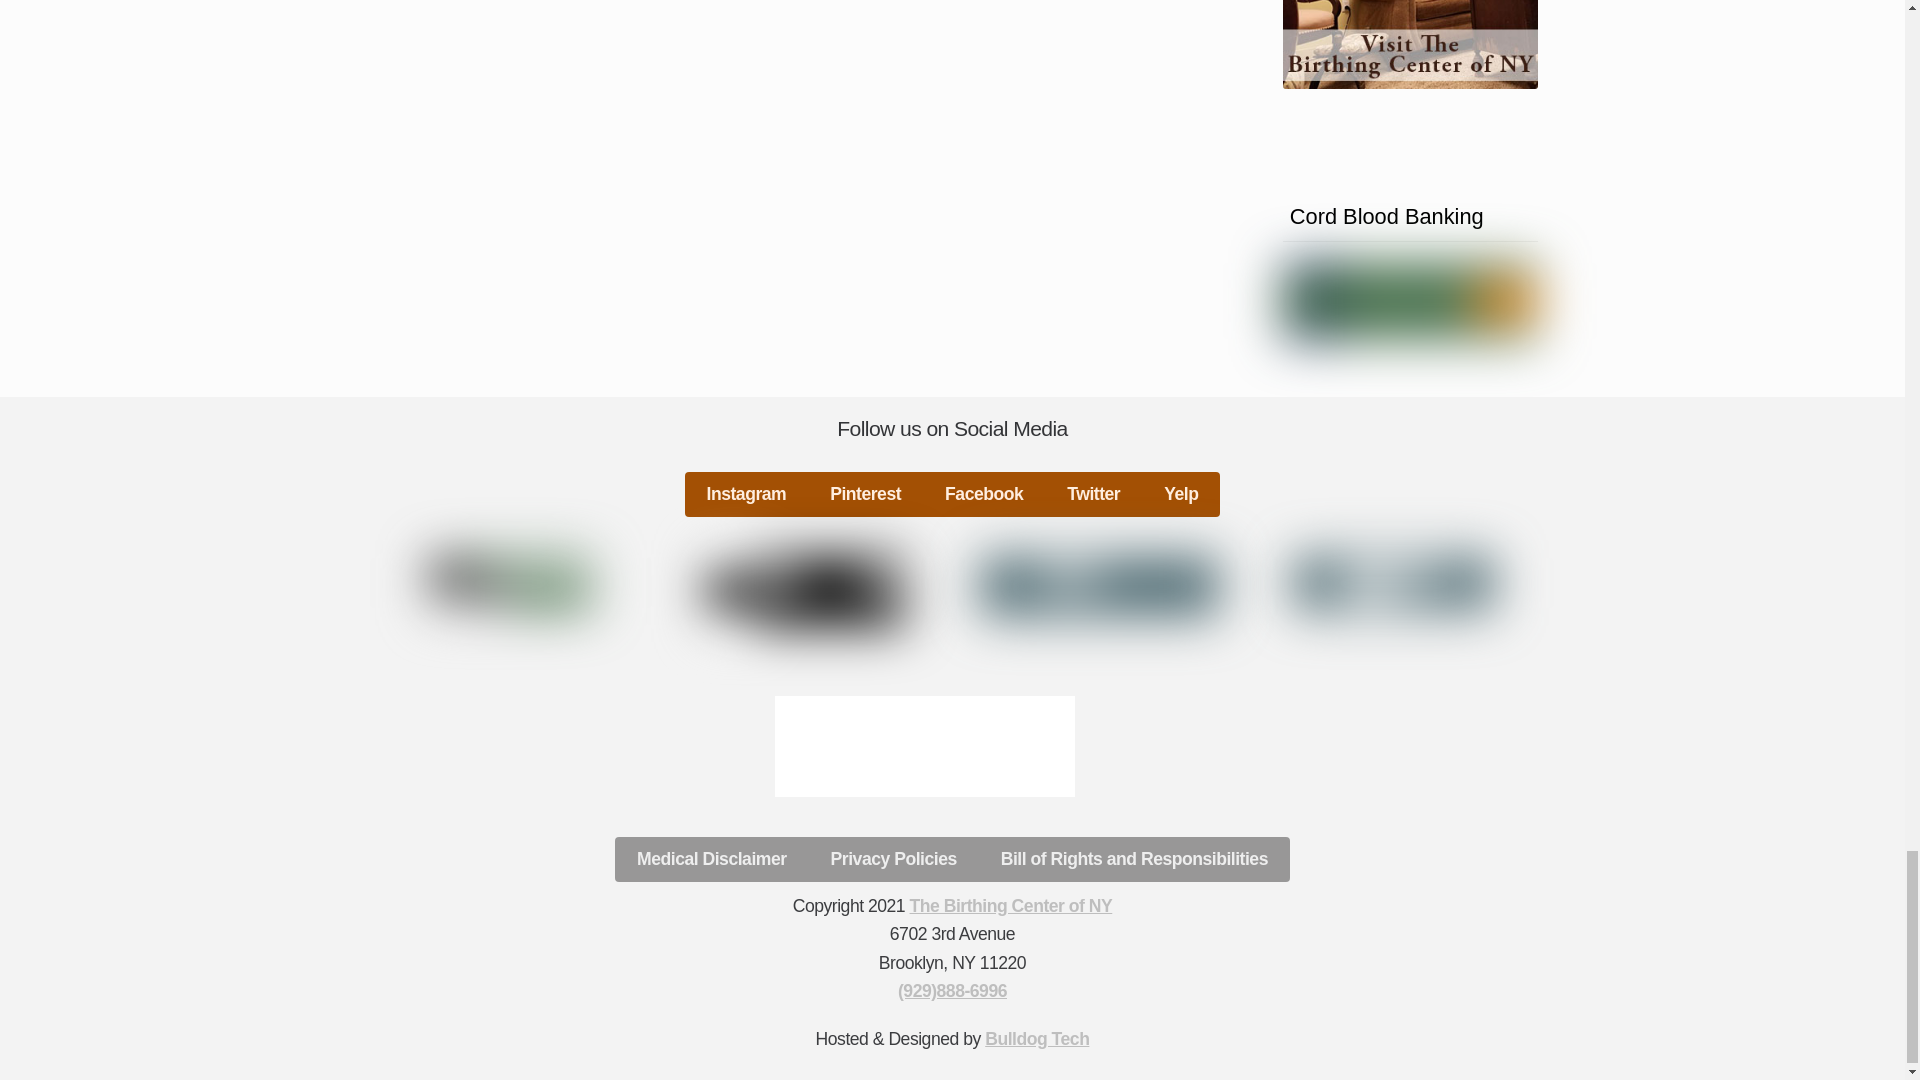 Image resolution: width=1920 pixels, height=1080 pixels. Describe the element at coordinates (805, 592) in the screenshot. I see `Web Site Medical Information Disclaimer` at that location.